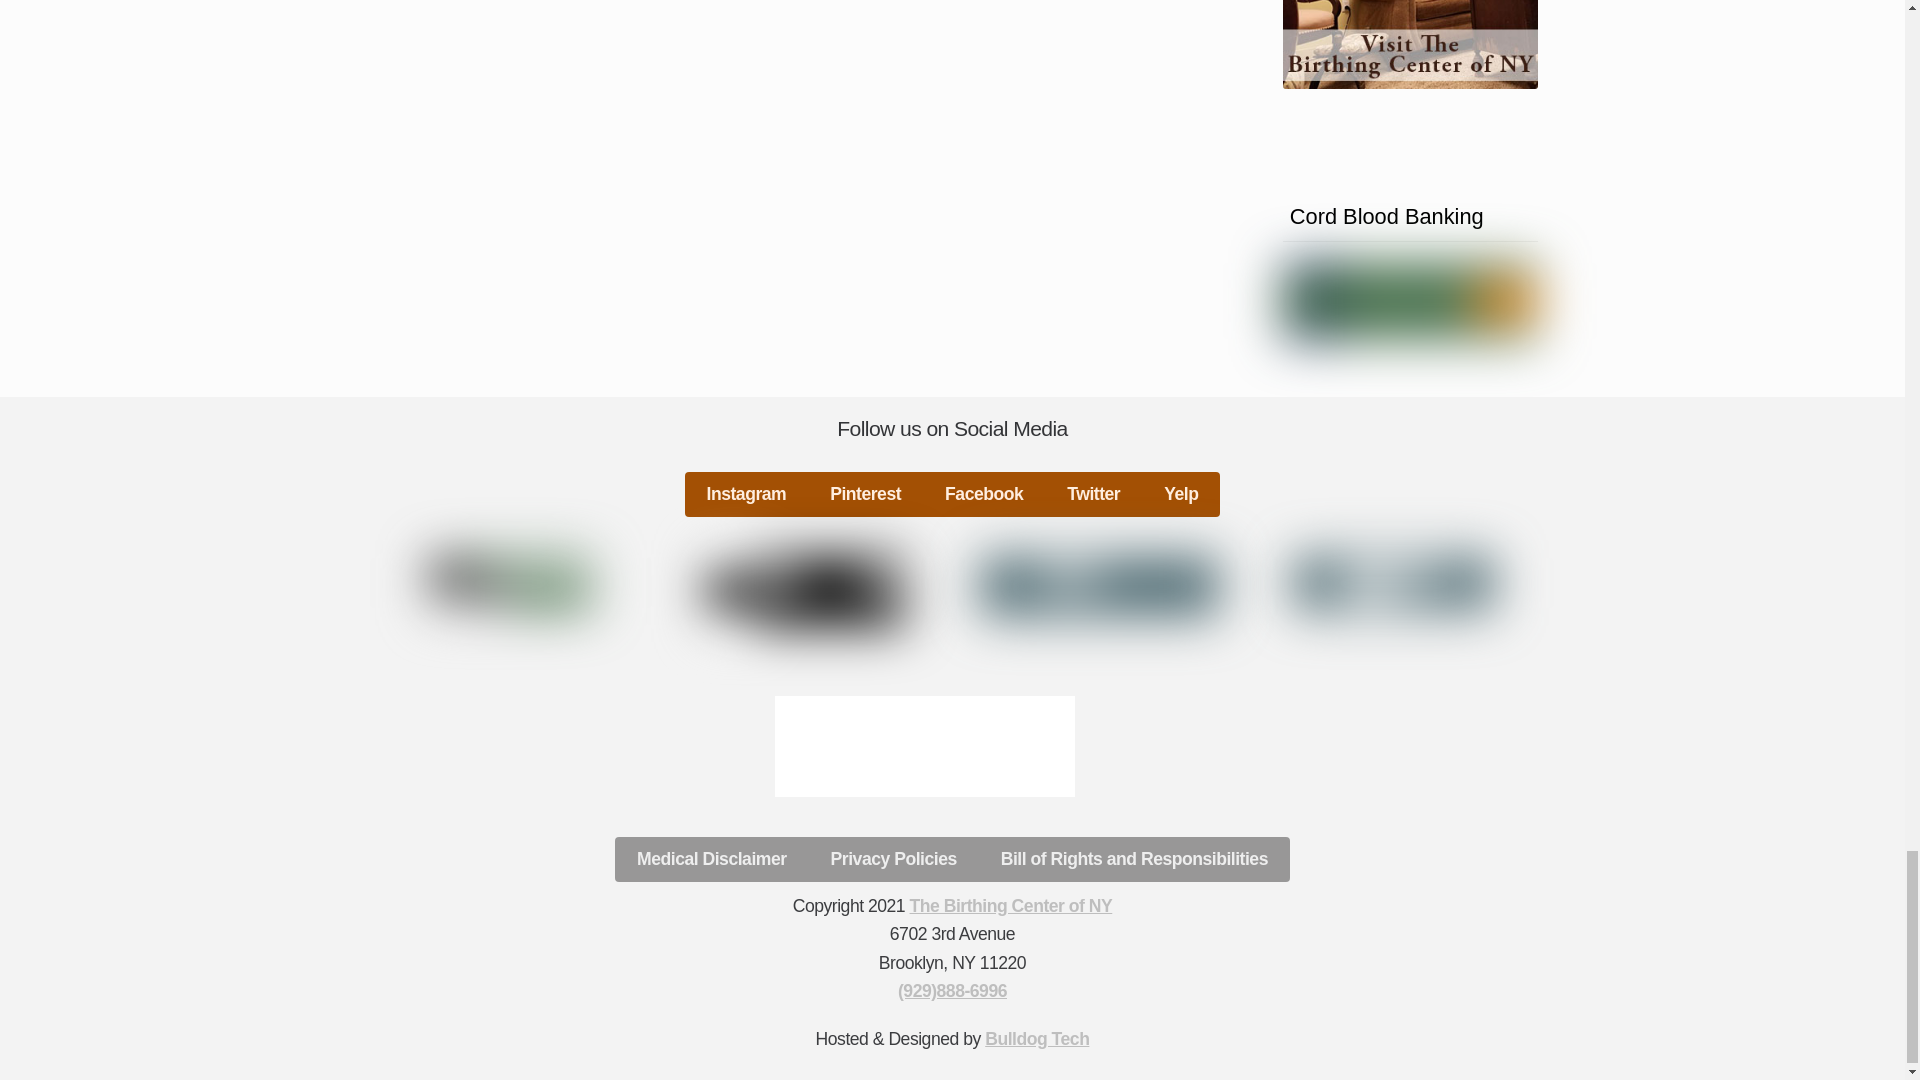 Image resolution: width=1920 pixels, height=1080 pixels. Describe the element at coordinates (805, 592) in the screenshot. I see `Web Site Medical Information Disclaimer` at that location.